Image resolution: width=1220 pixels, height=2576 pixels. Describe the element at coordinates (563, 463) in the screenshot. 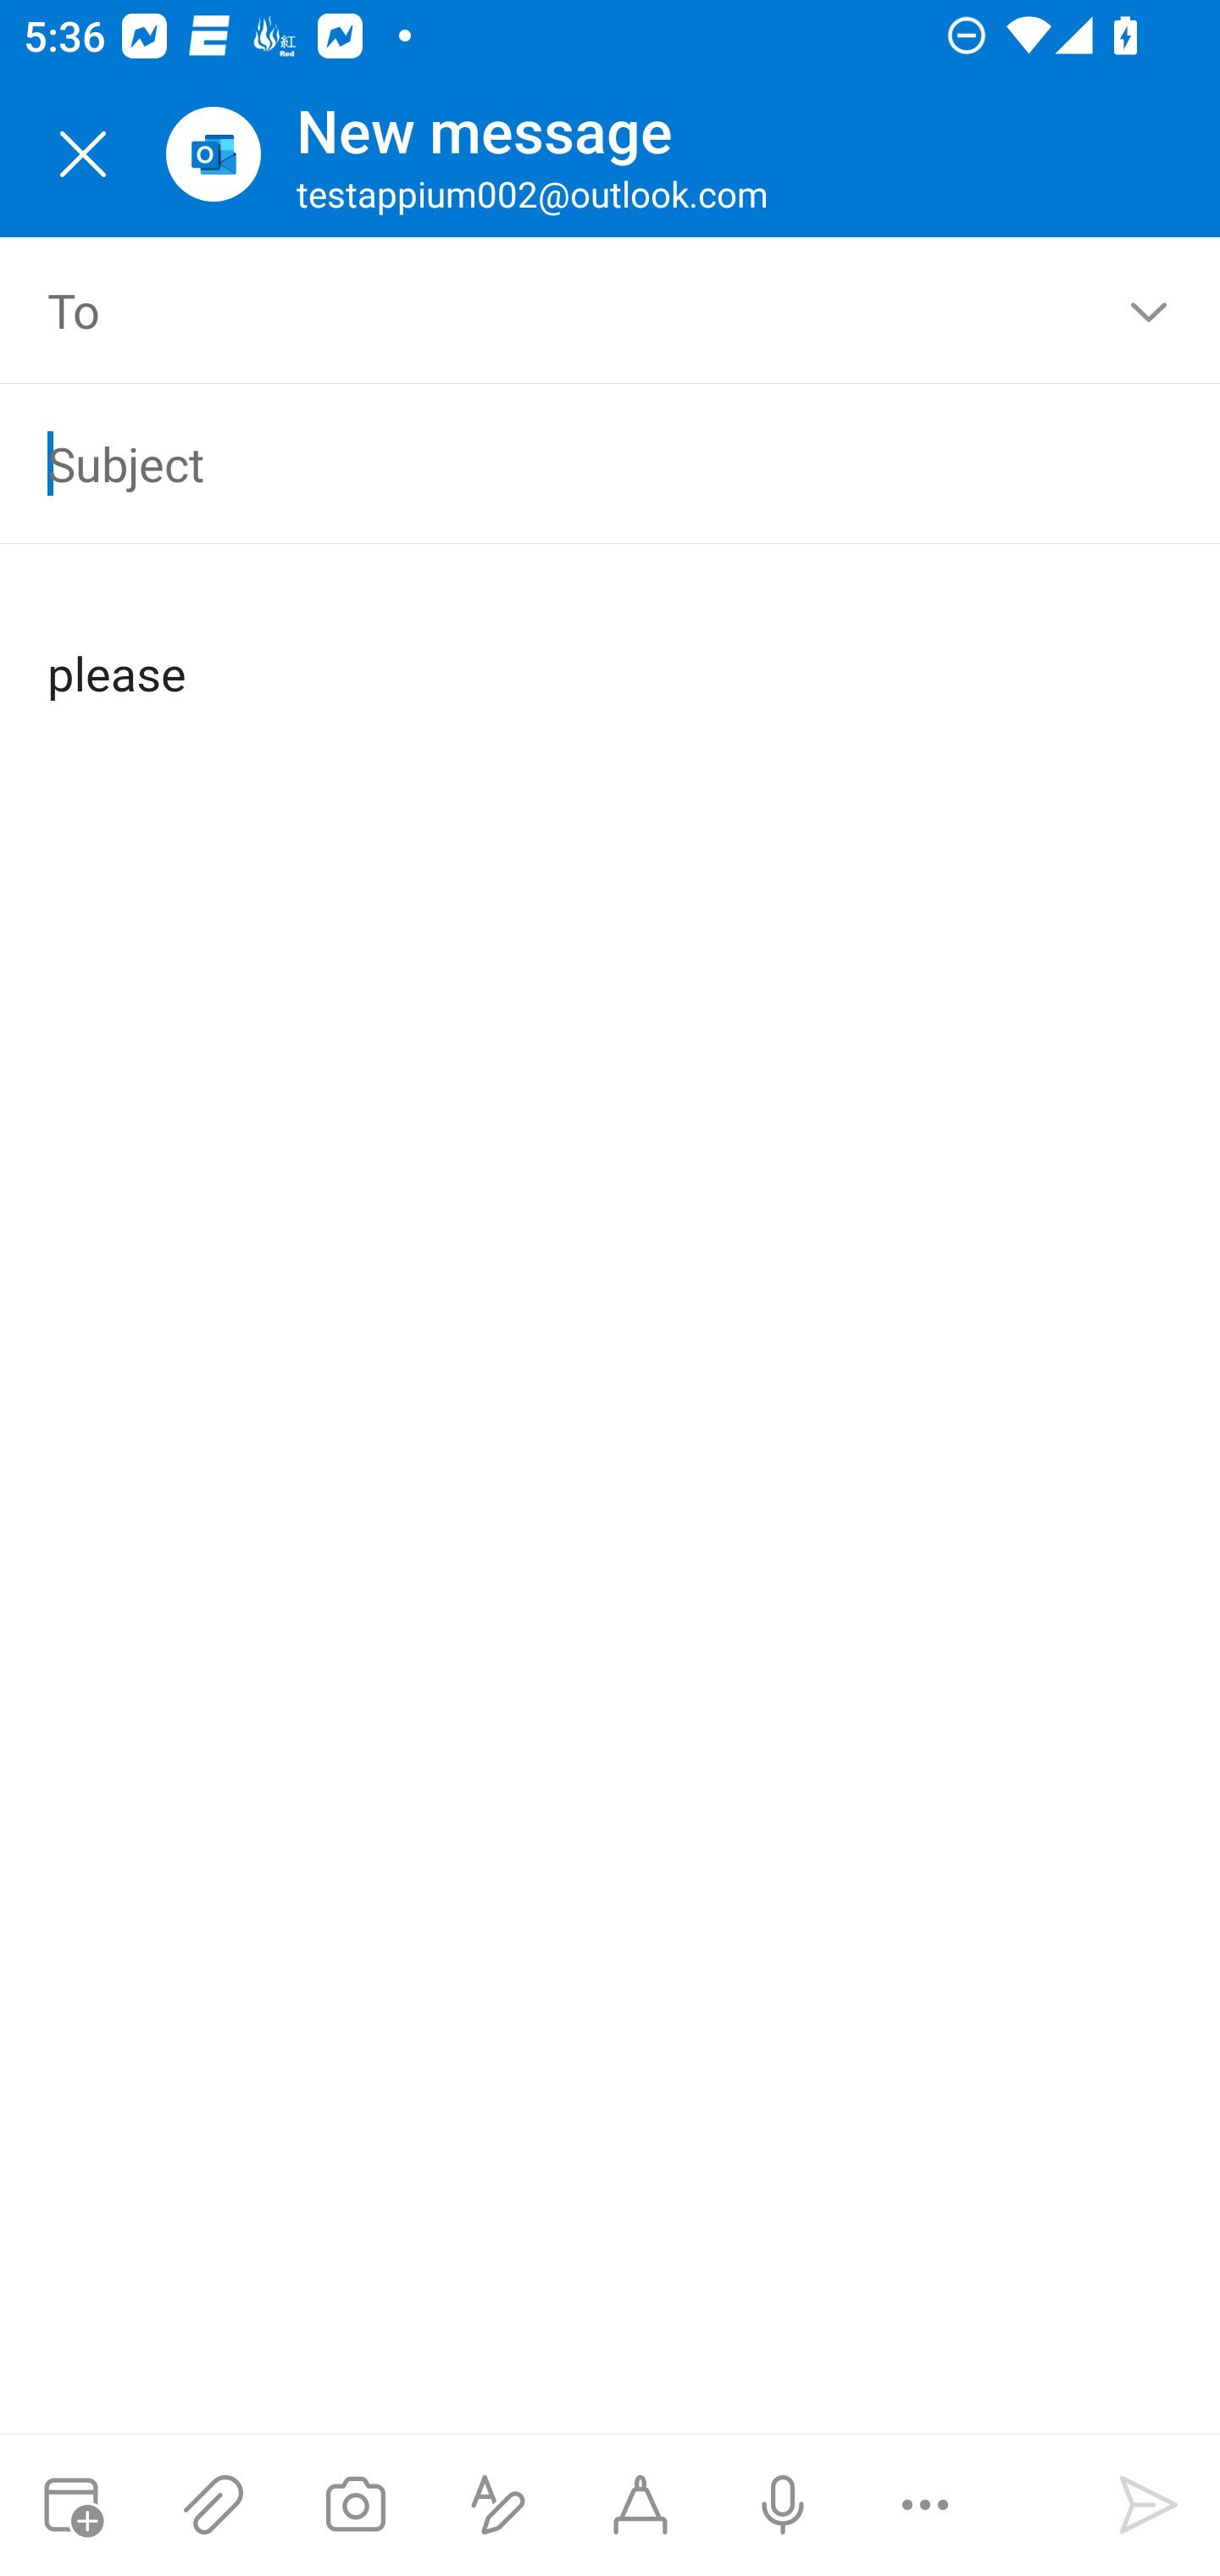

I see `Subject` at that location.